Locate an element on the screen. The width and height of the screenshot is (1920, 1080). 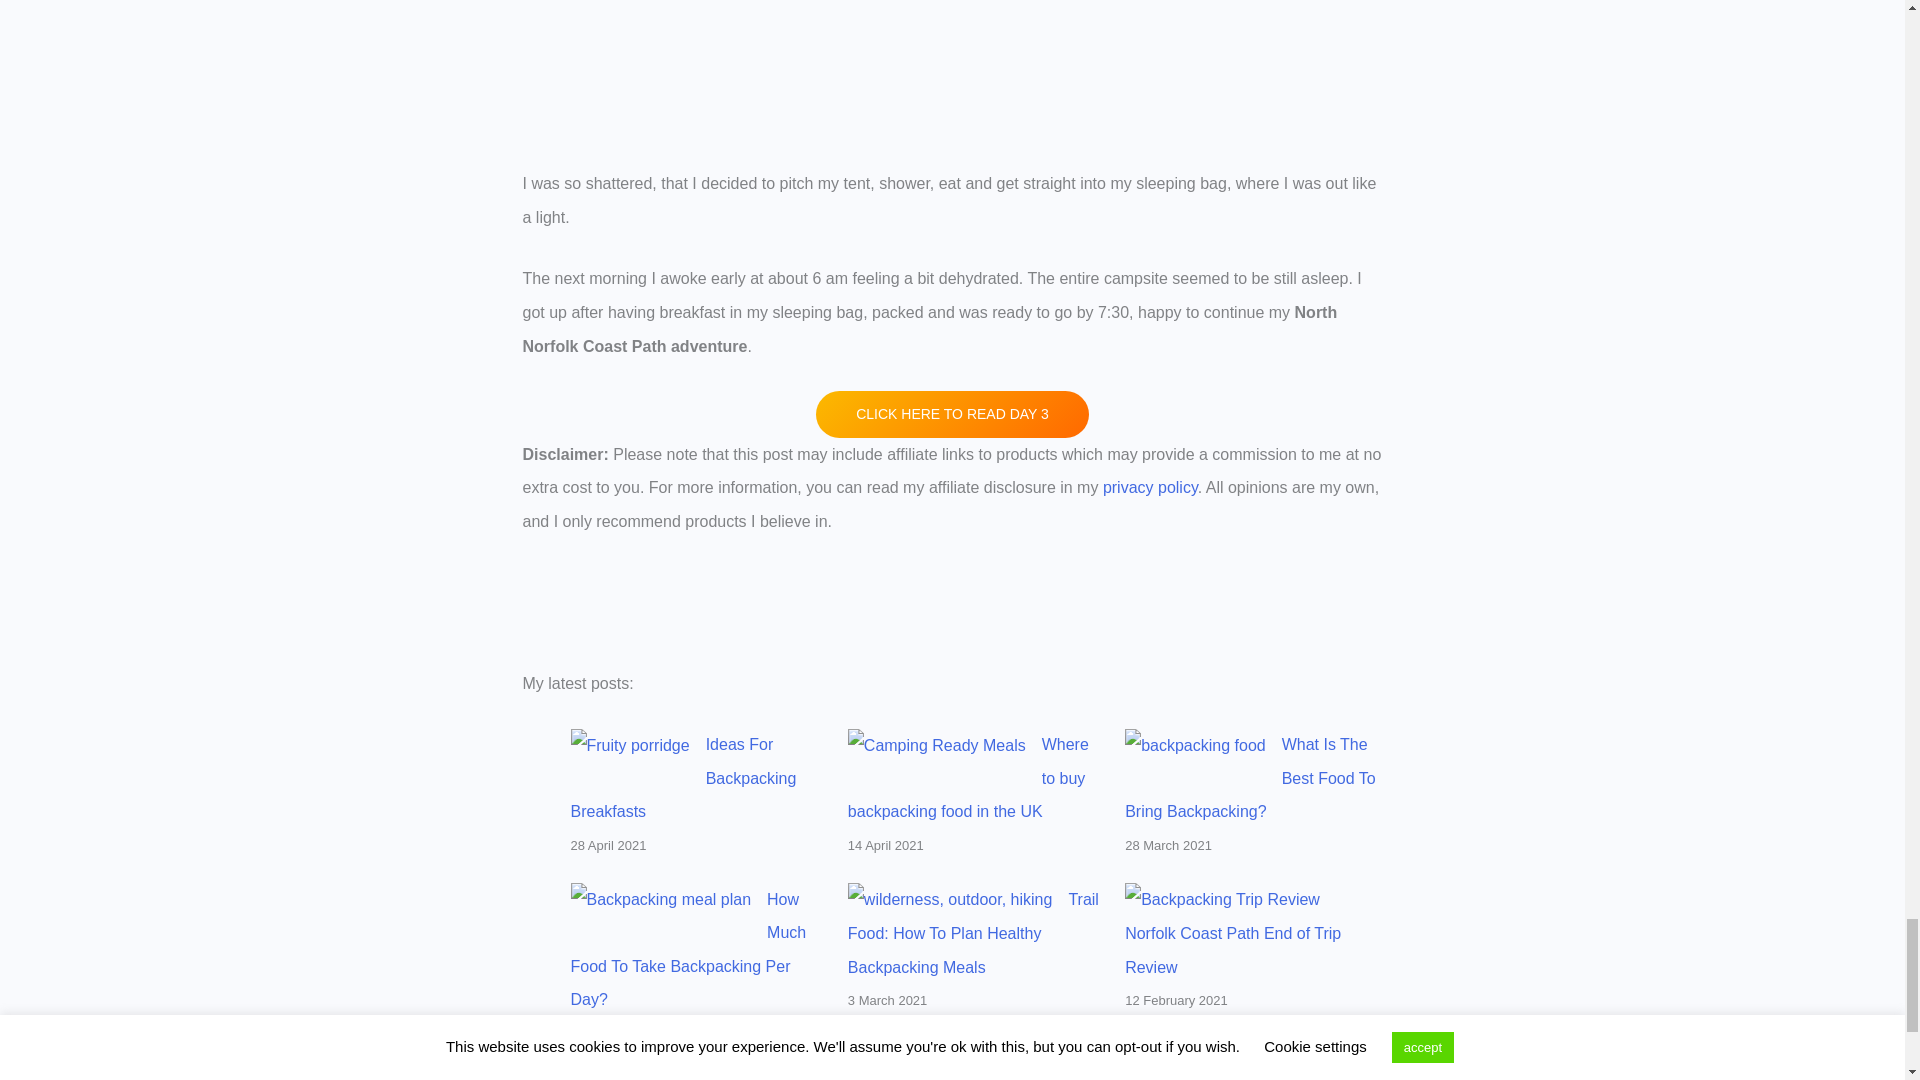
CLICK HERE TO READ DAY 3 is located at coordinates (952, 414).